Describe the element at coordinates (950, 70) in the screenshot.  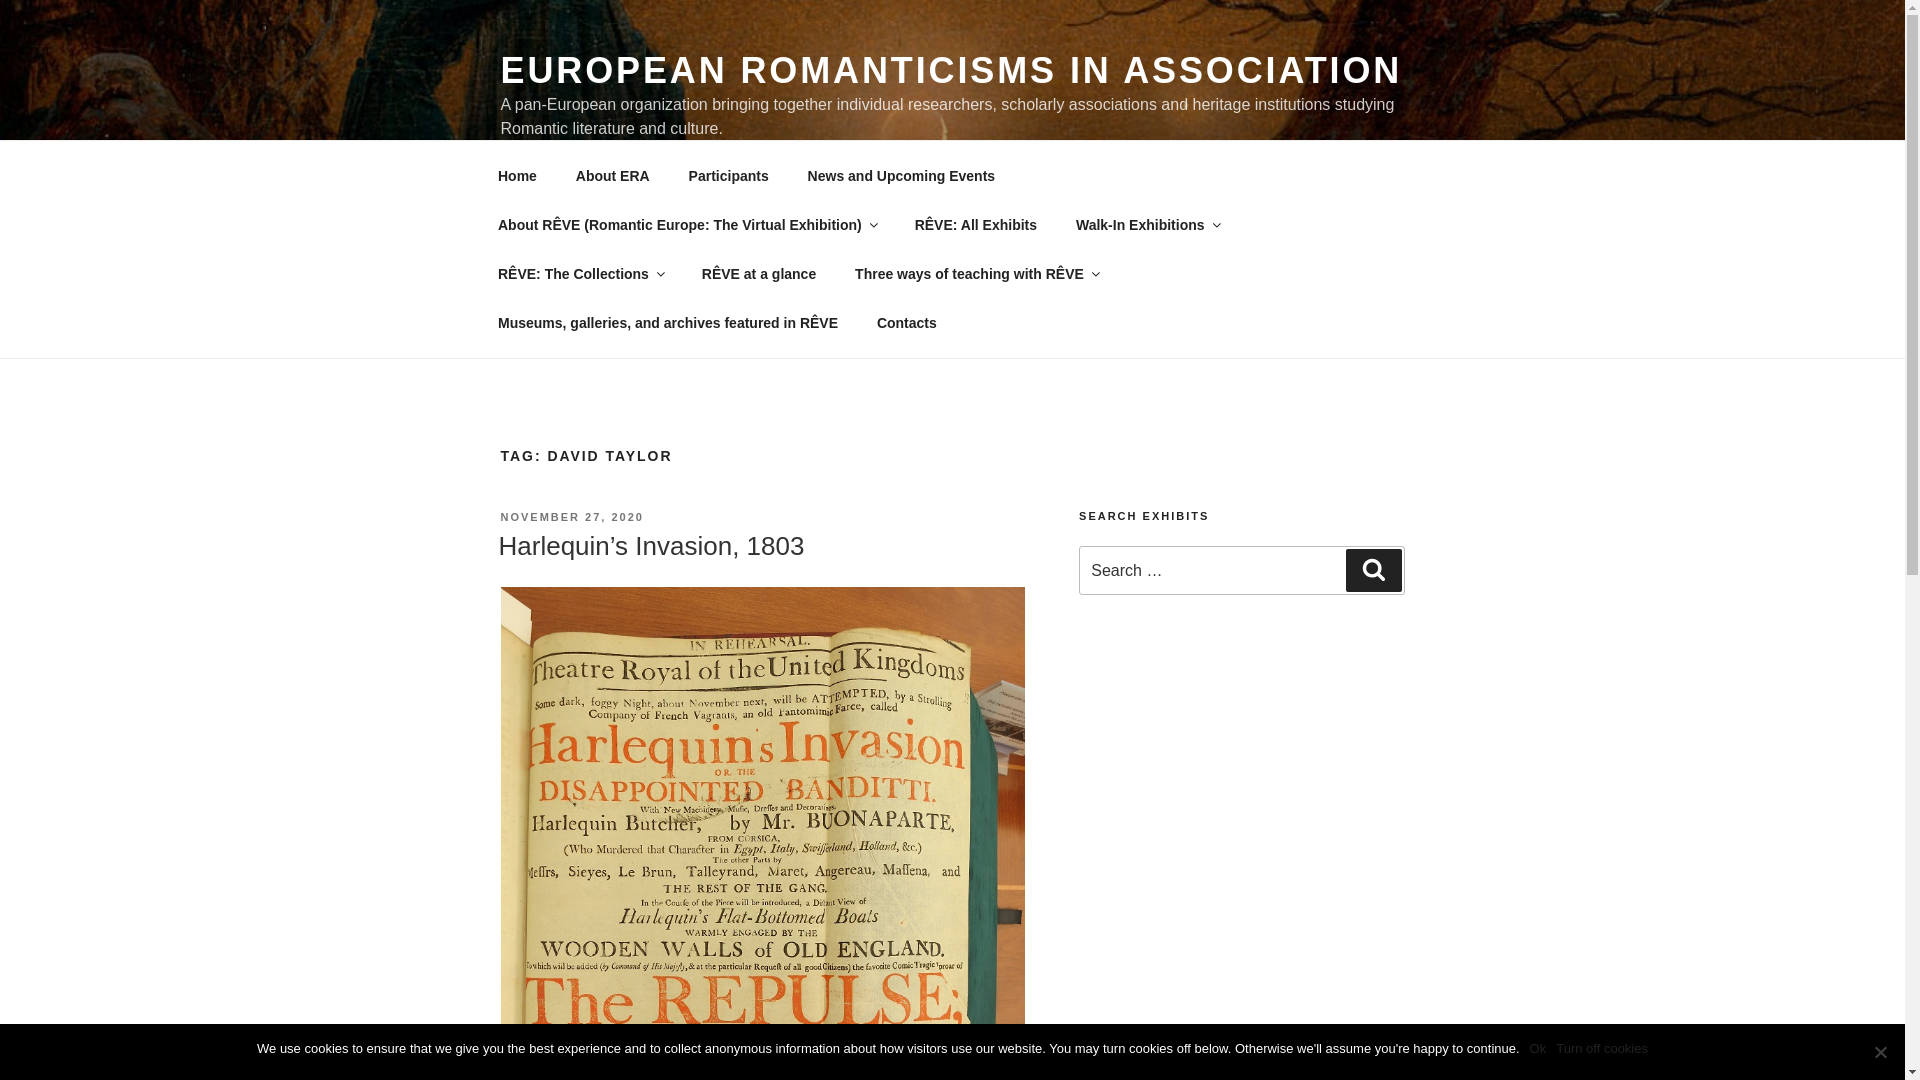
I see `EUROPEAN ROMANTICISMS IN ASSOCIATION` at that location.